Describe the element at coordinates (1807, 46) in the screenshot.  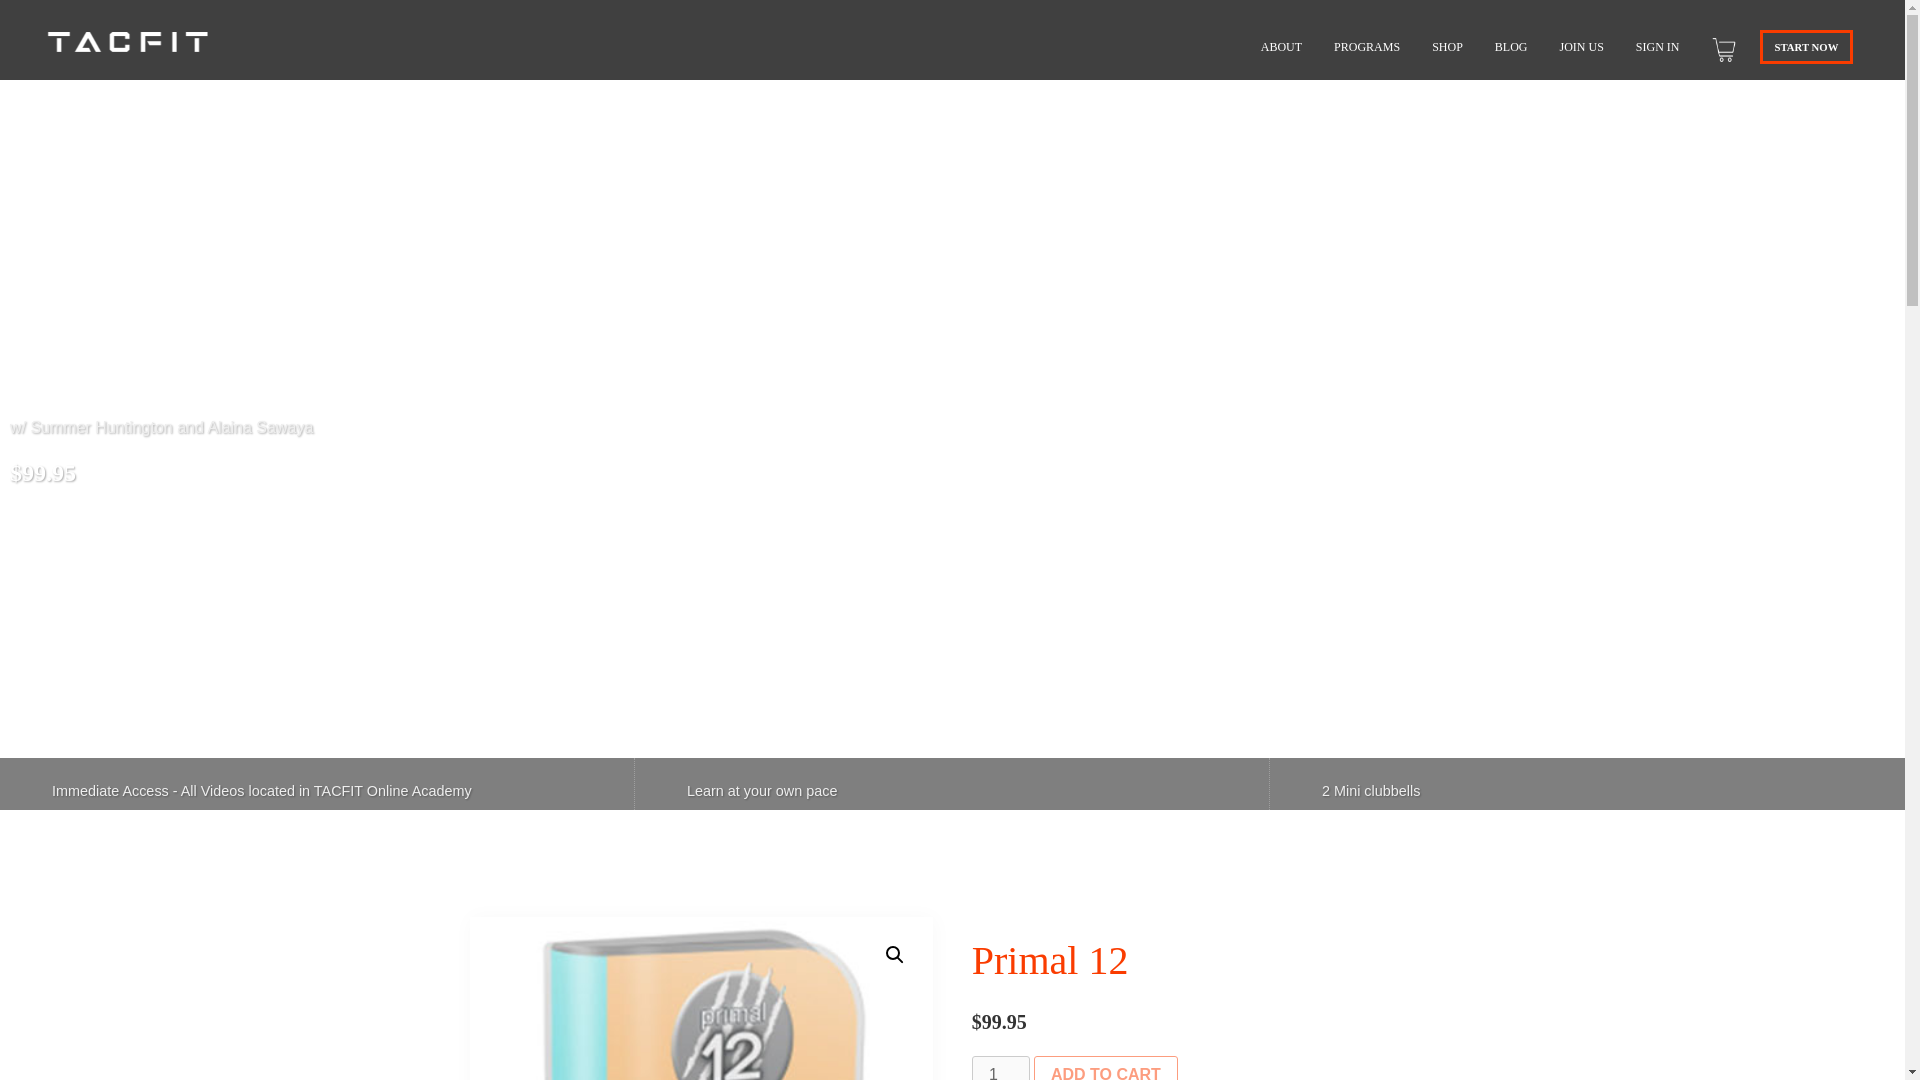
I see `START NOW` at that location.